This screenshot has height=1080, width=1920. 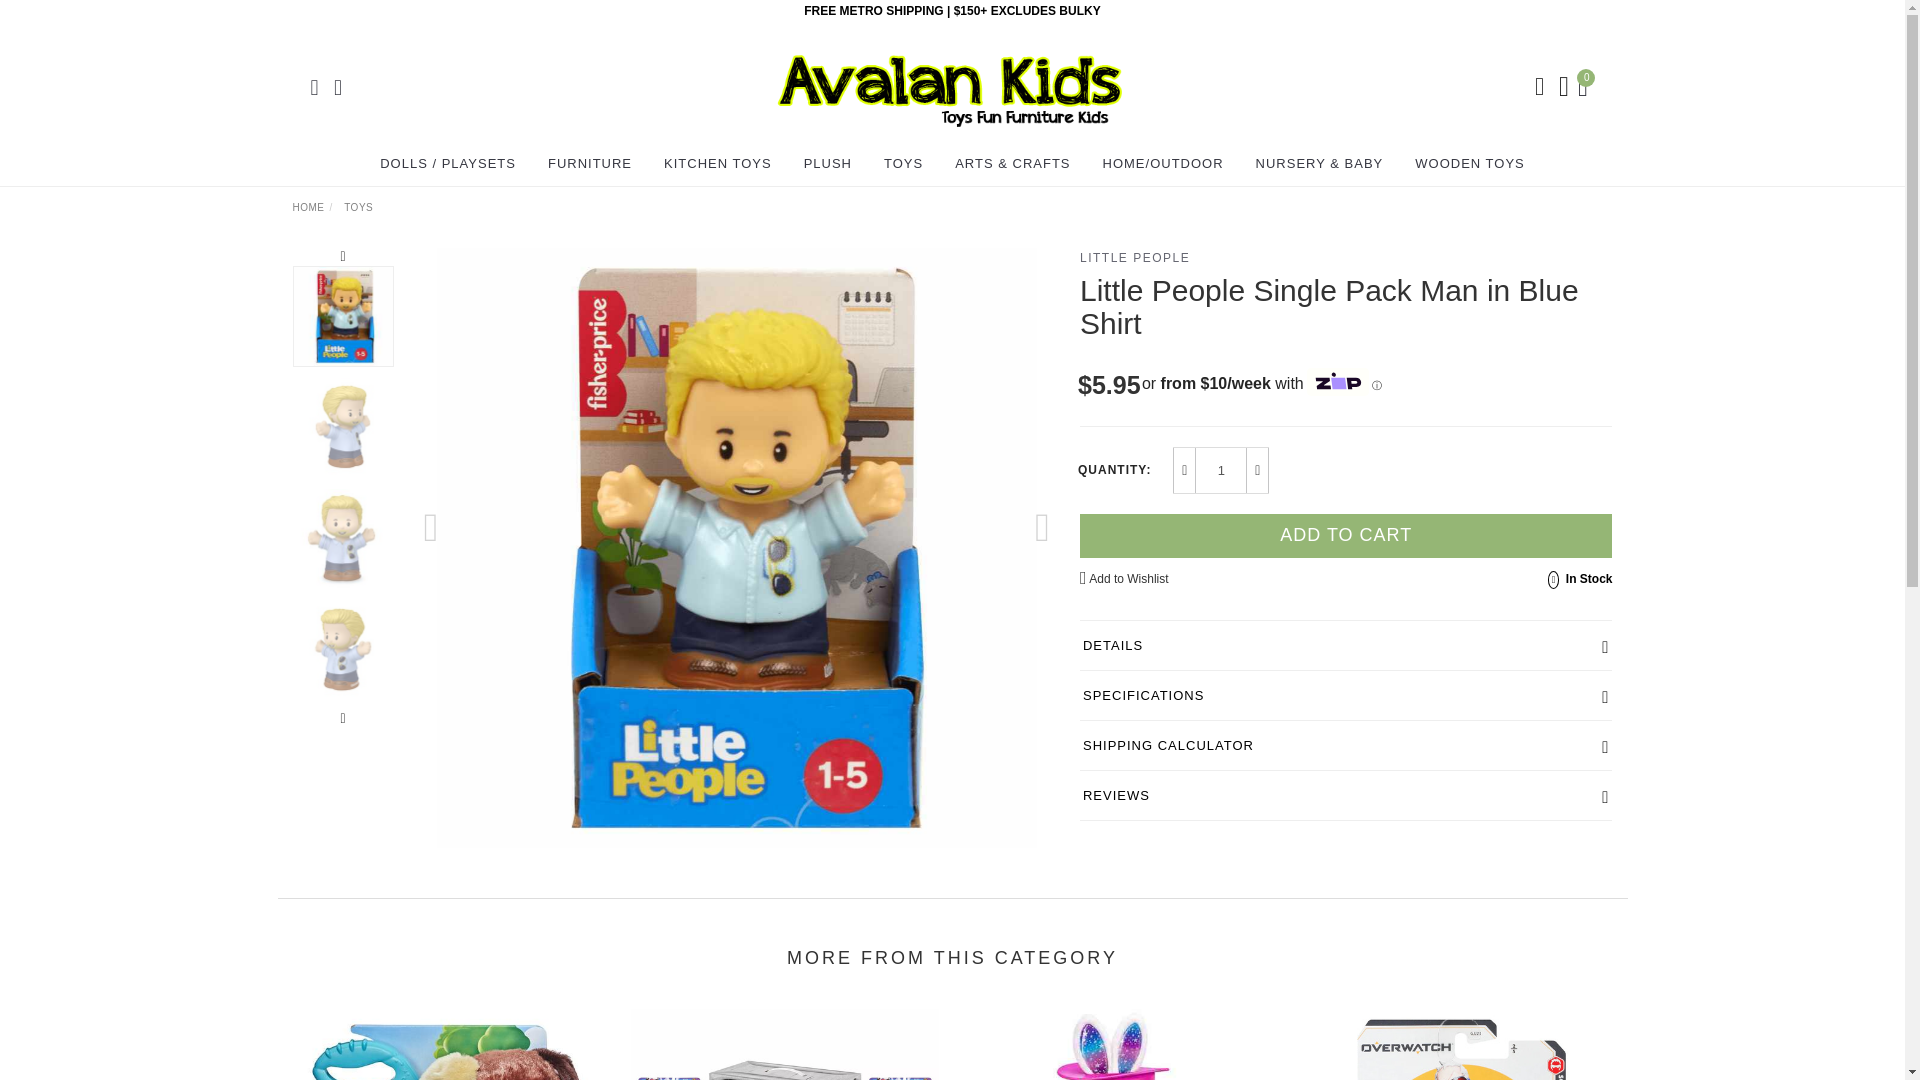 I want to click on KITCHEN TOYS, so click(x=718, y=163).